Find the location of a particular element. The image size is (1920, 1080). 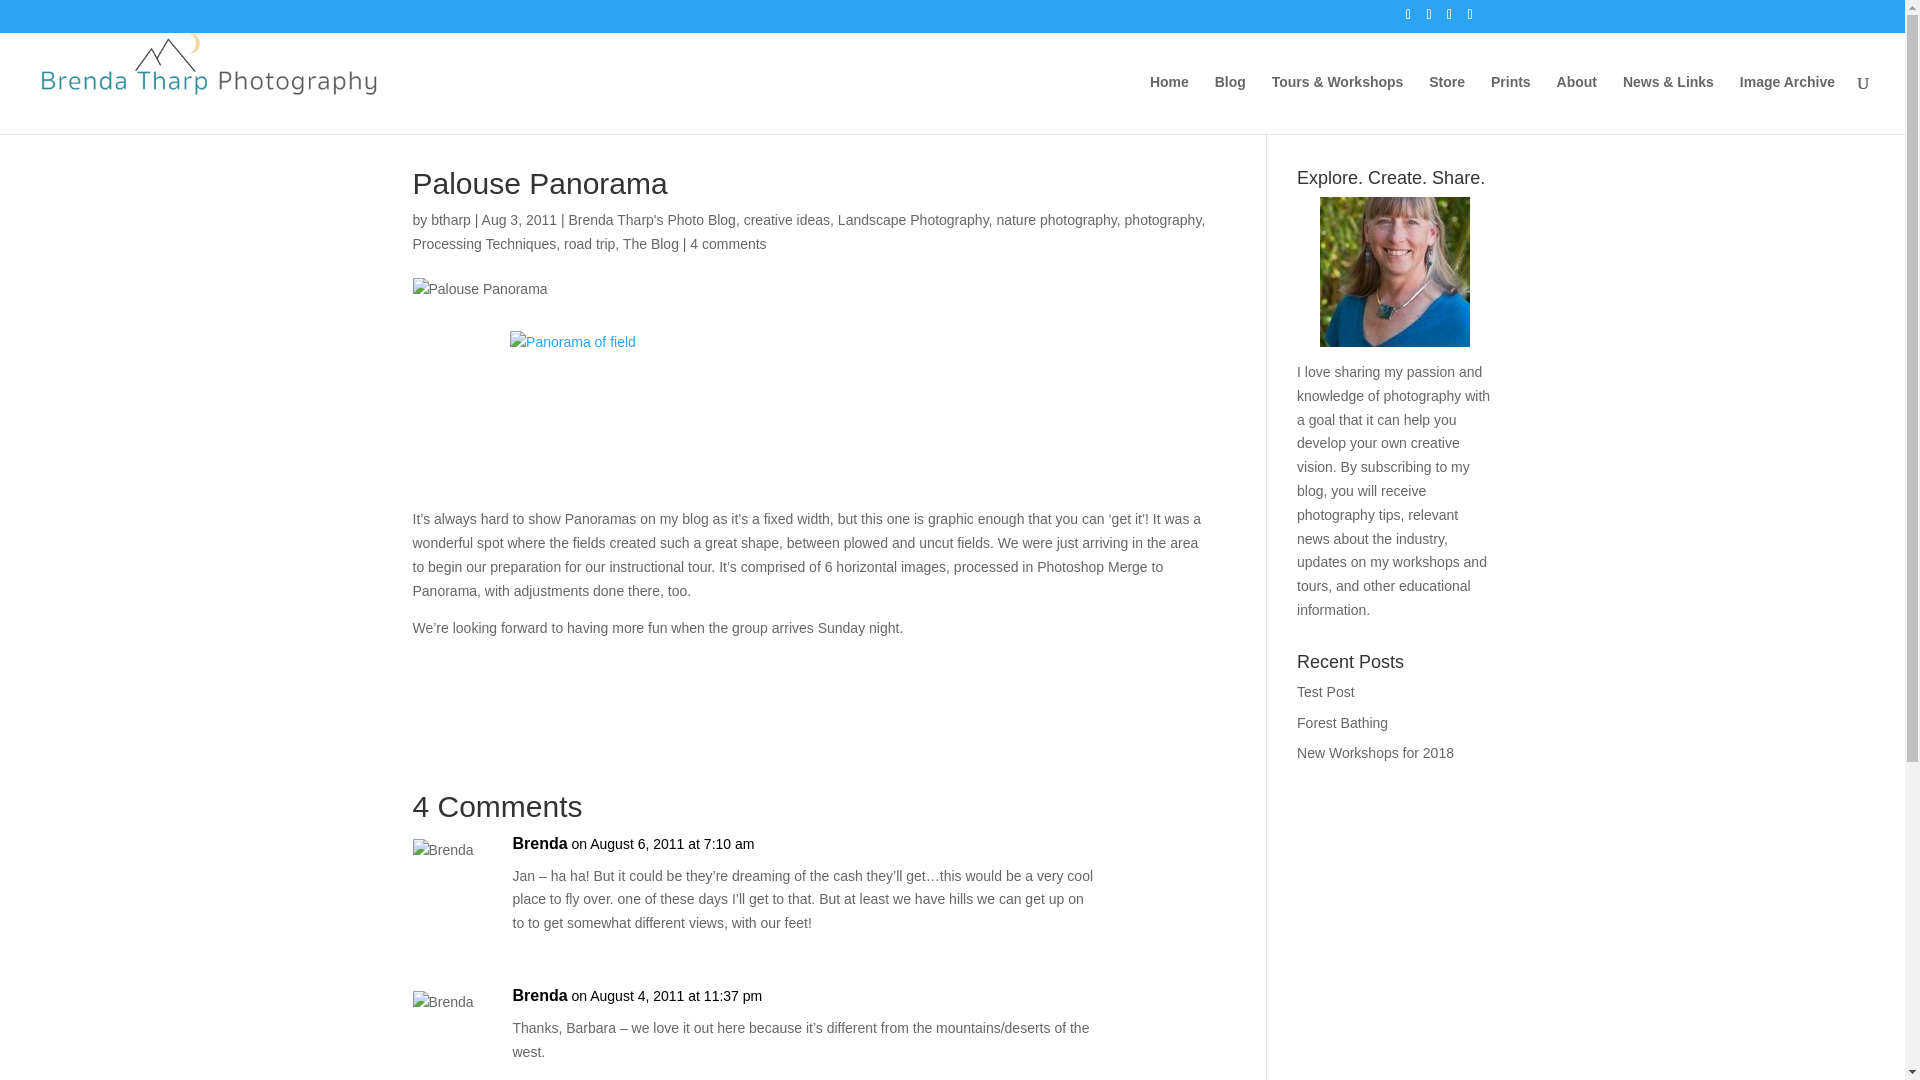

nature photography is located at coordinates (1056, 219).